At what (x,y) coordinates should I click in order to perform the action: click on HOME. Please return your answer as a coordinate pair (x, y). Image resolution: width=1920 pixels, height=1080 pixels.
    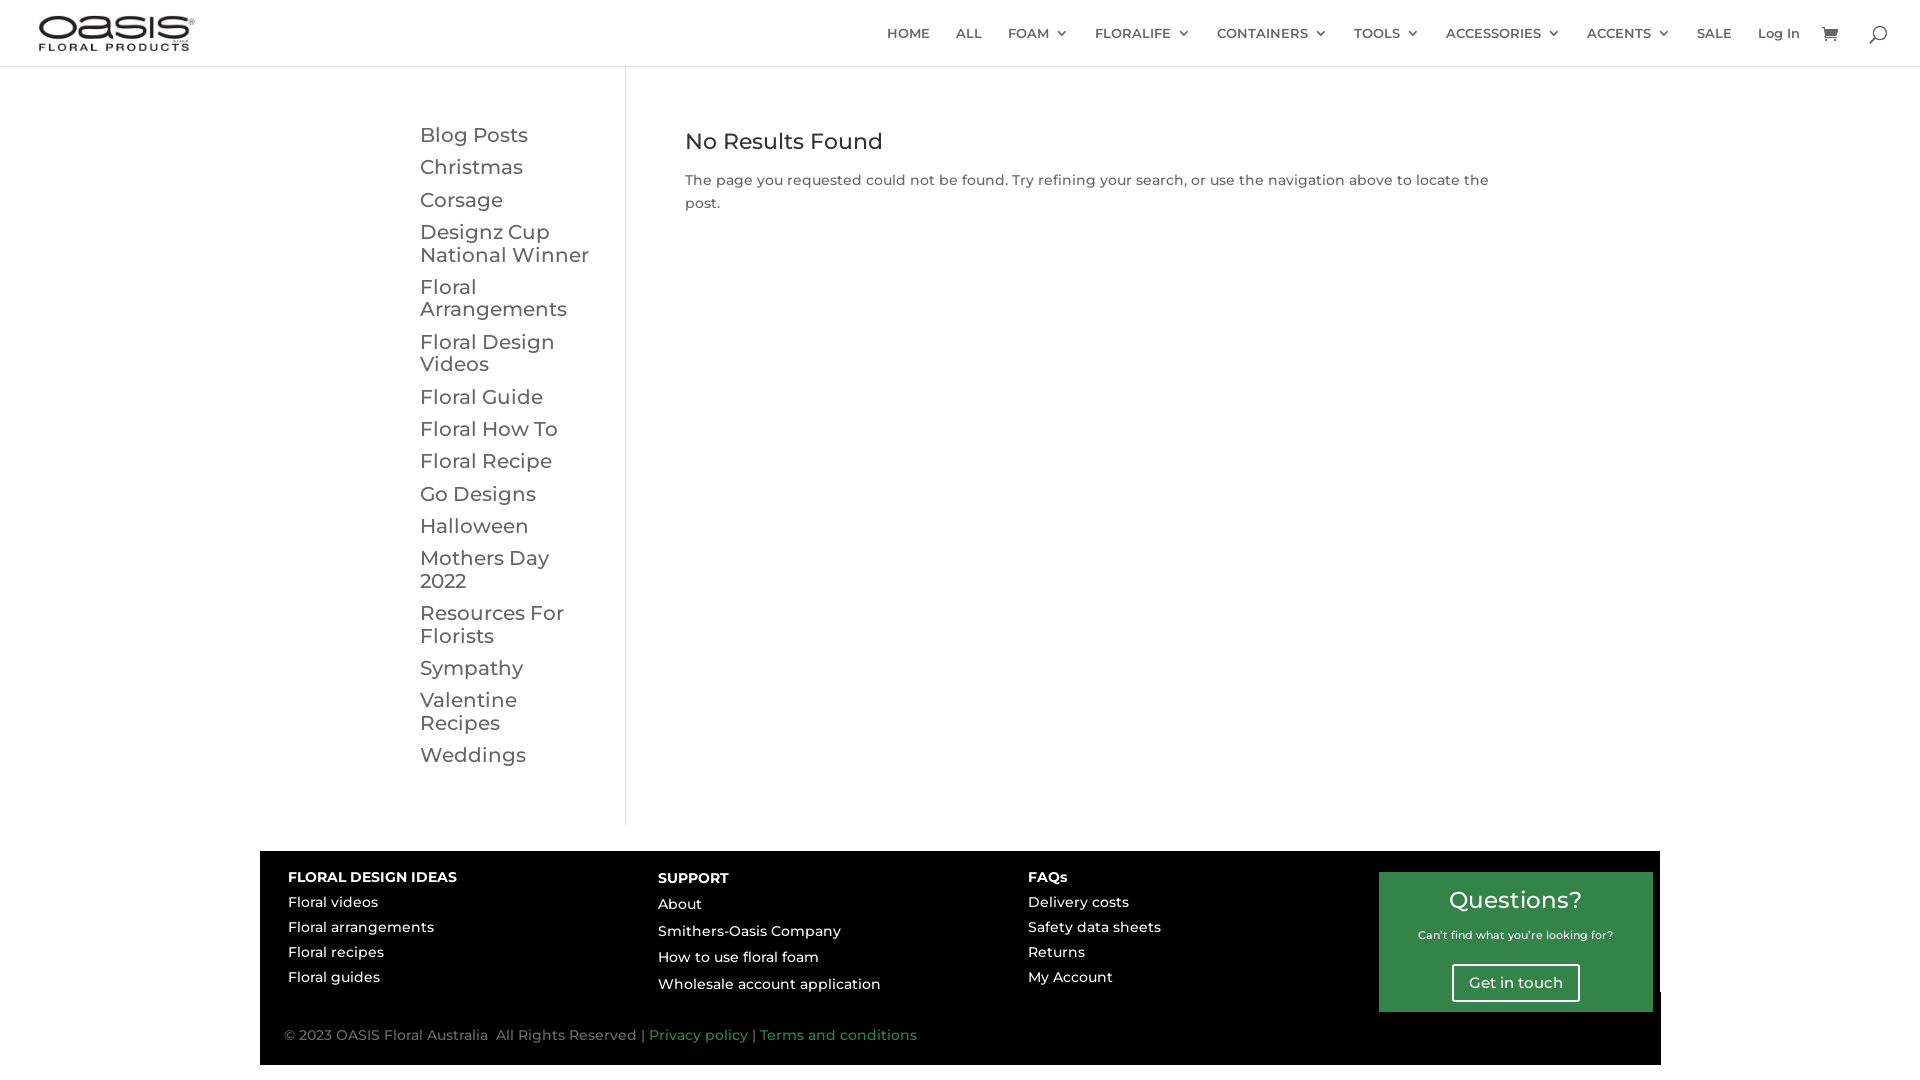
    Looking at the image, I should click on (908, 46).